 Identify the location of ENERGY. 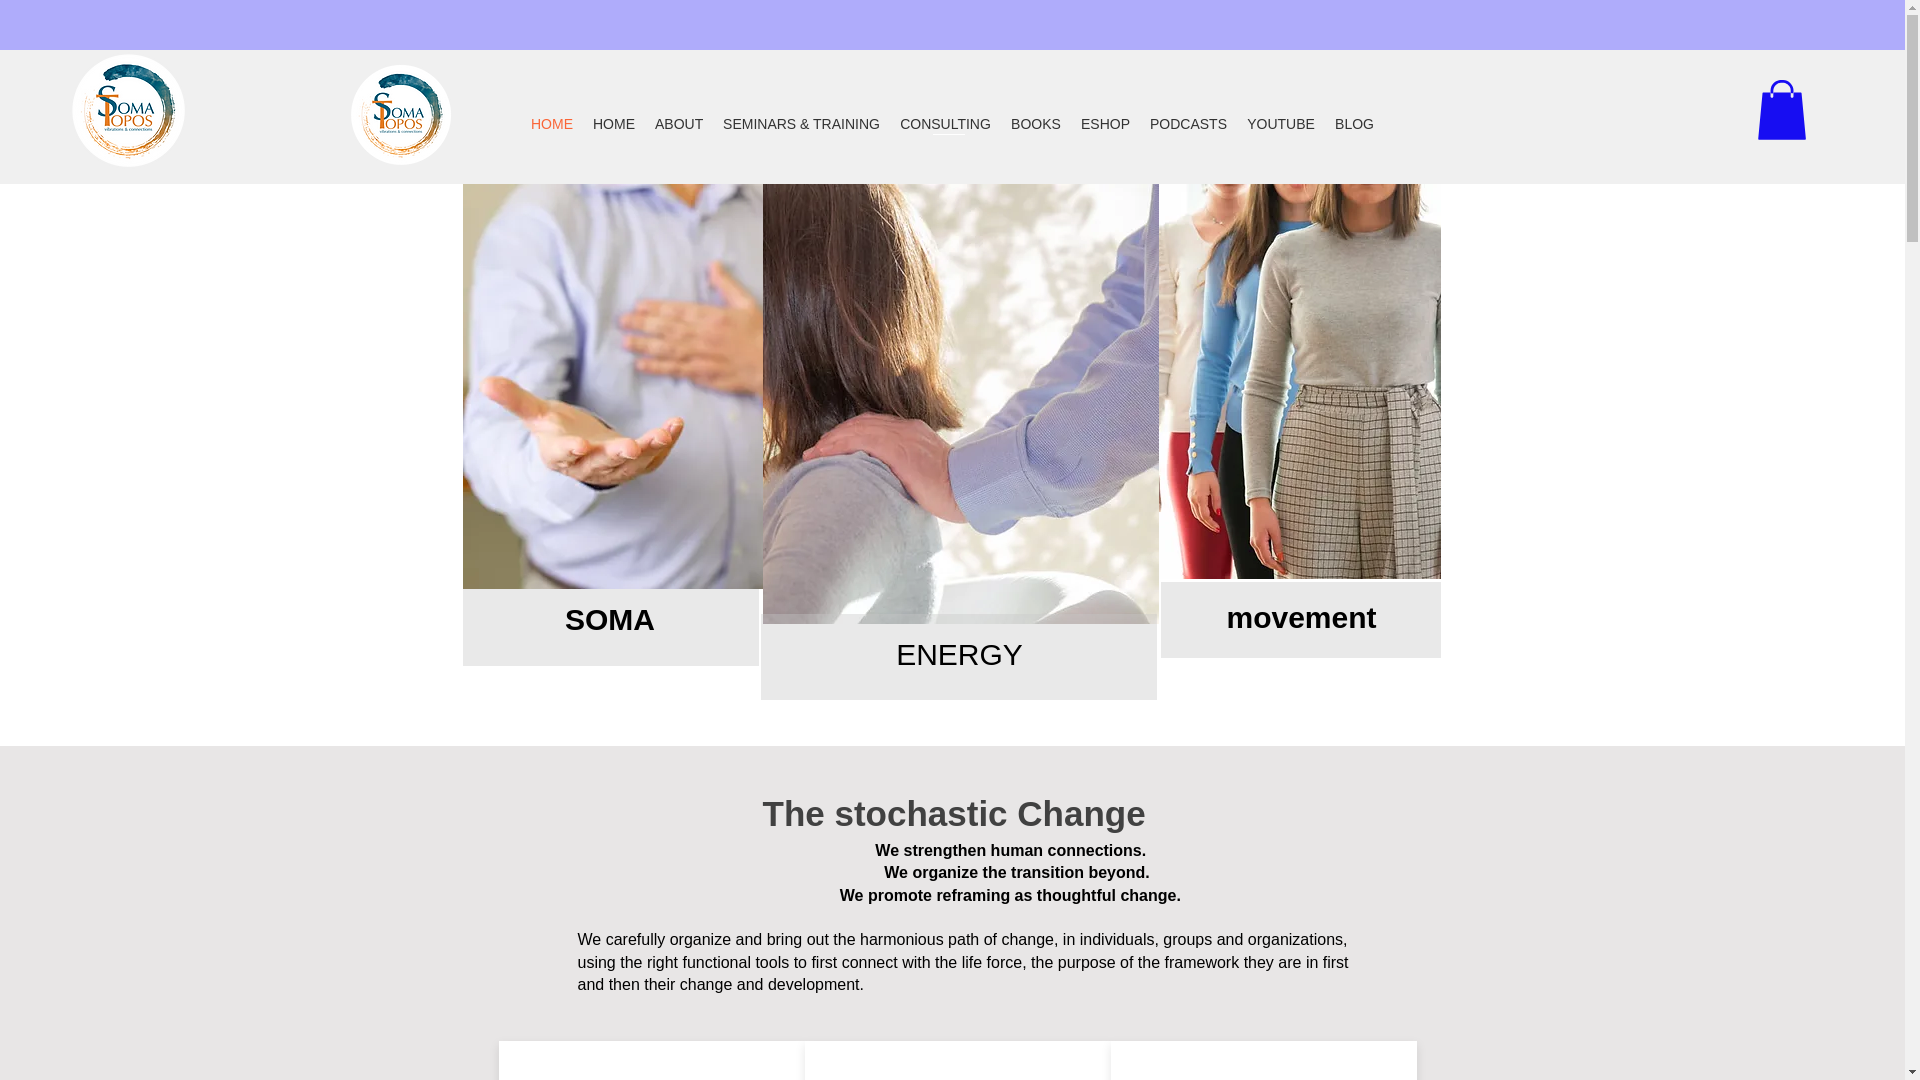
(960, 654).